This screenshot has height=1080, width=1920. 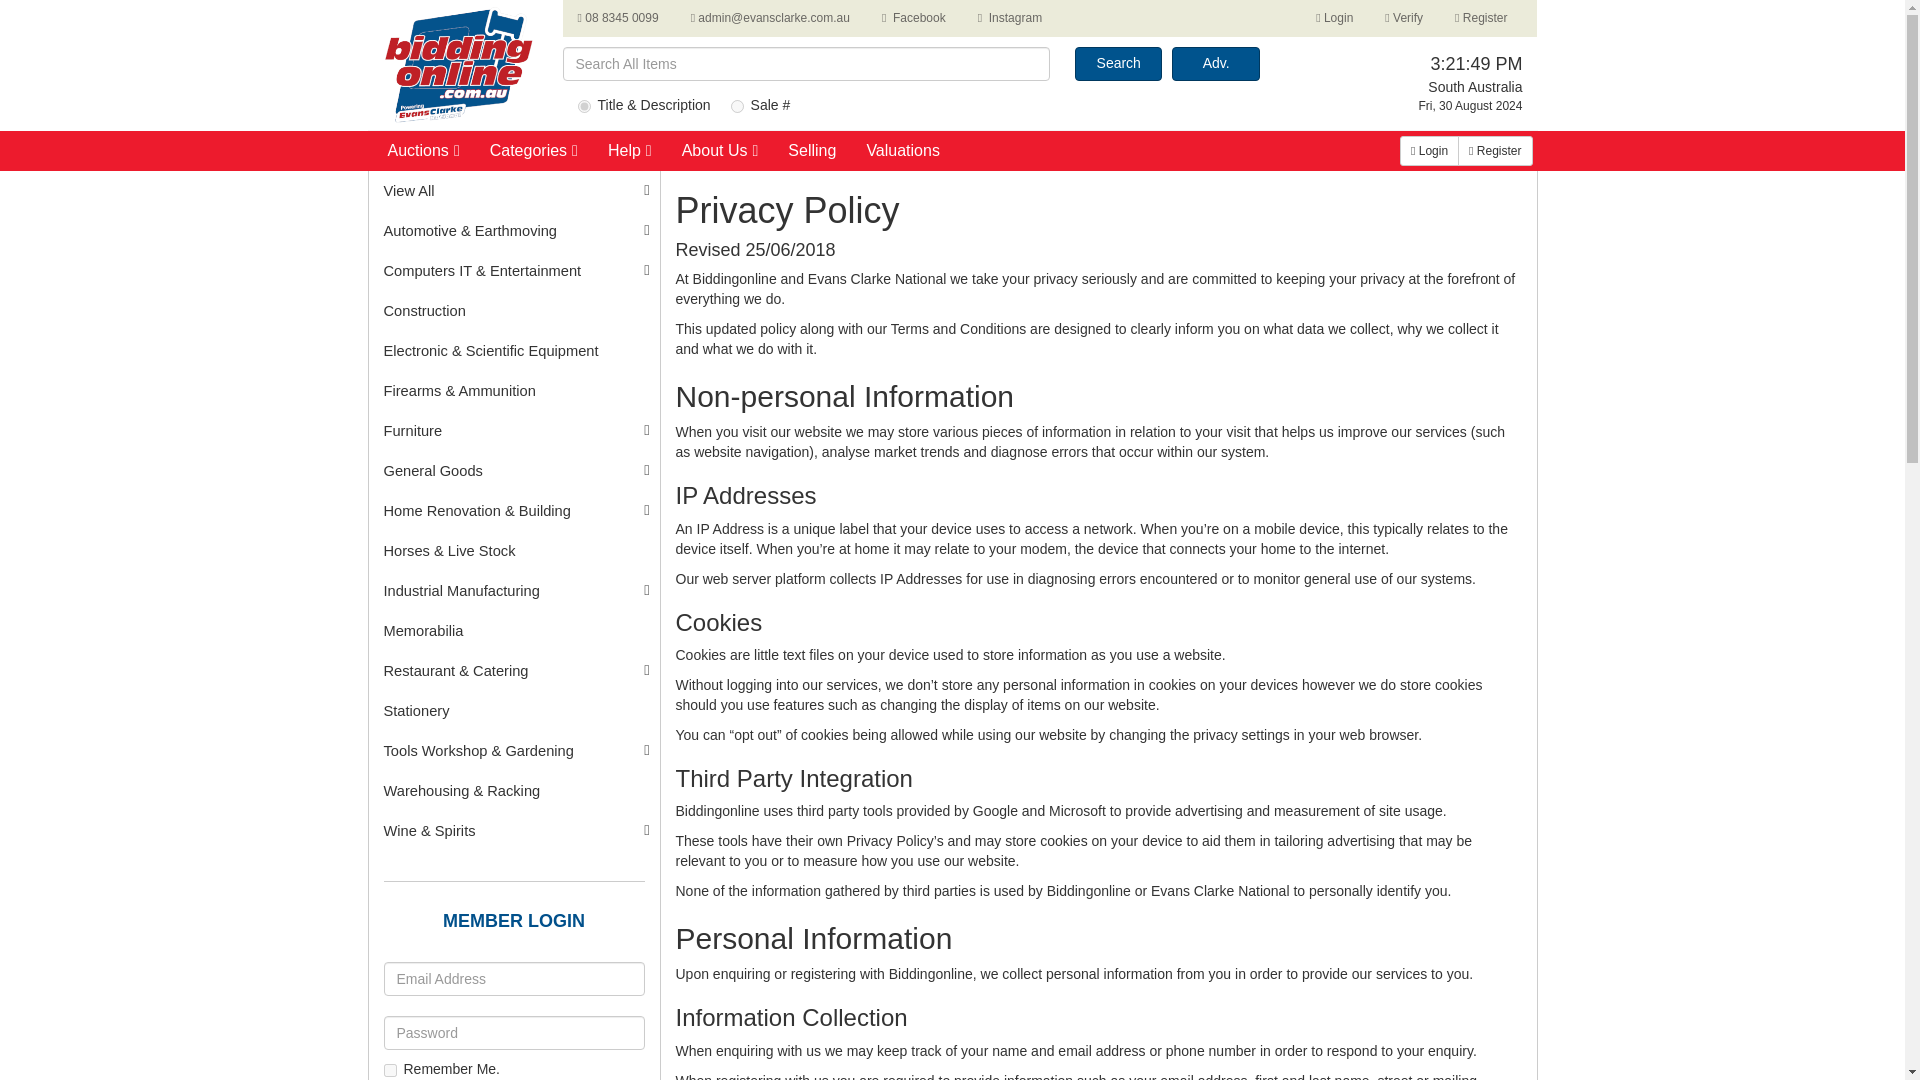 I want to click on   Instagram, so click(x=1010, y=18).